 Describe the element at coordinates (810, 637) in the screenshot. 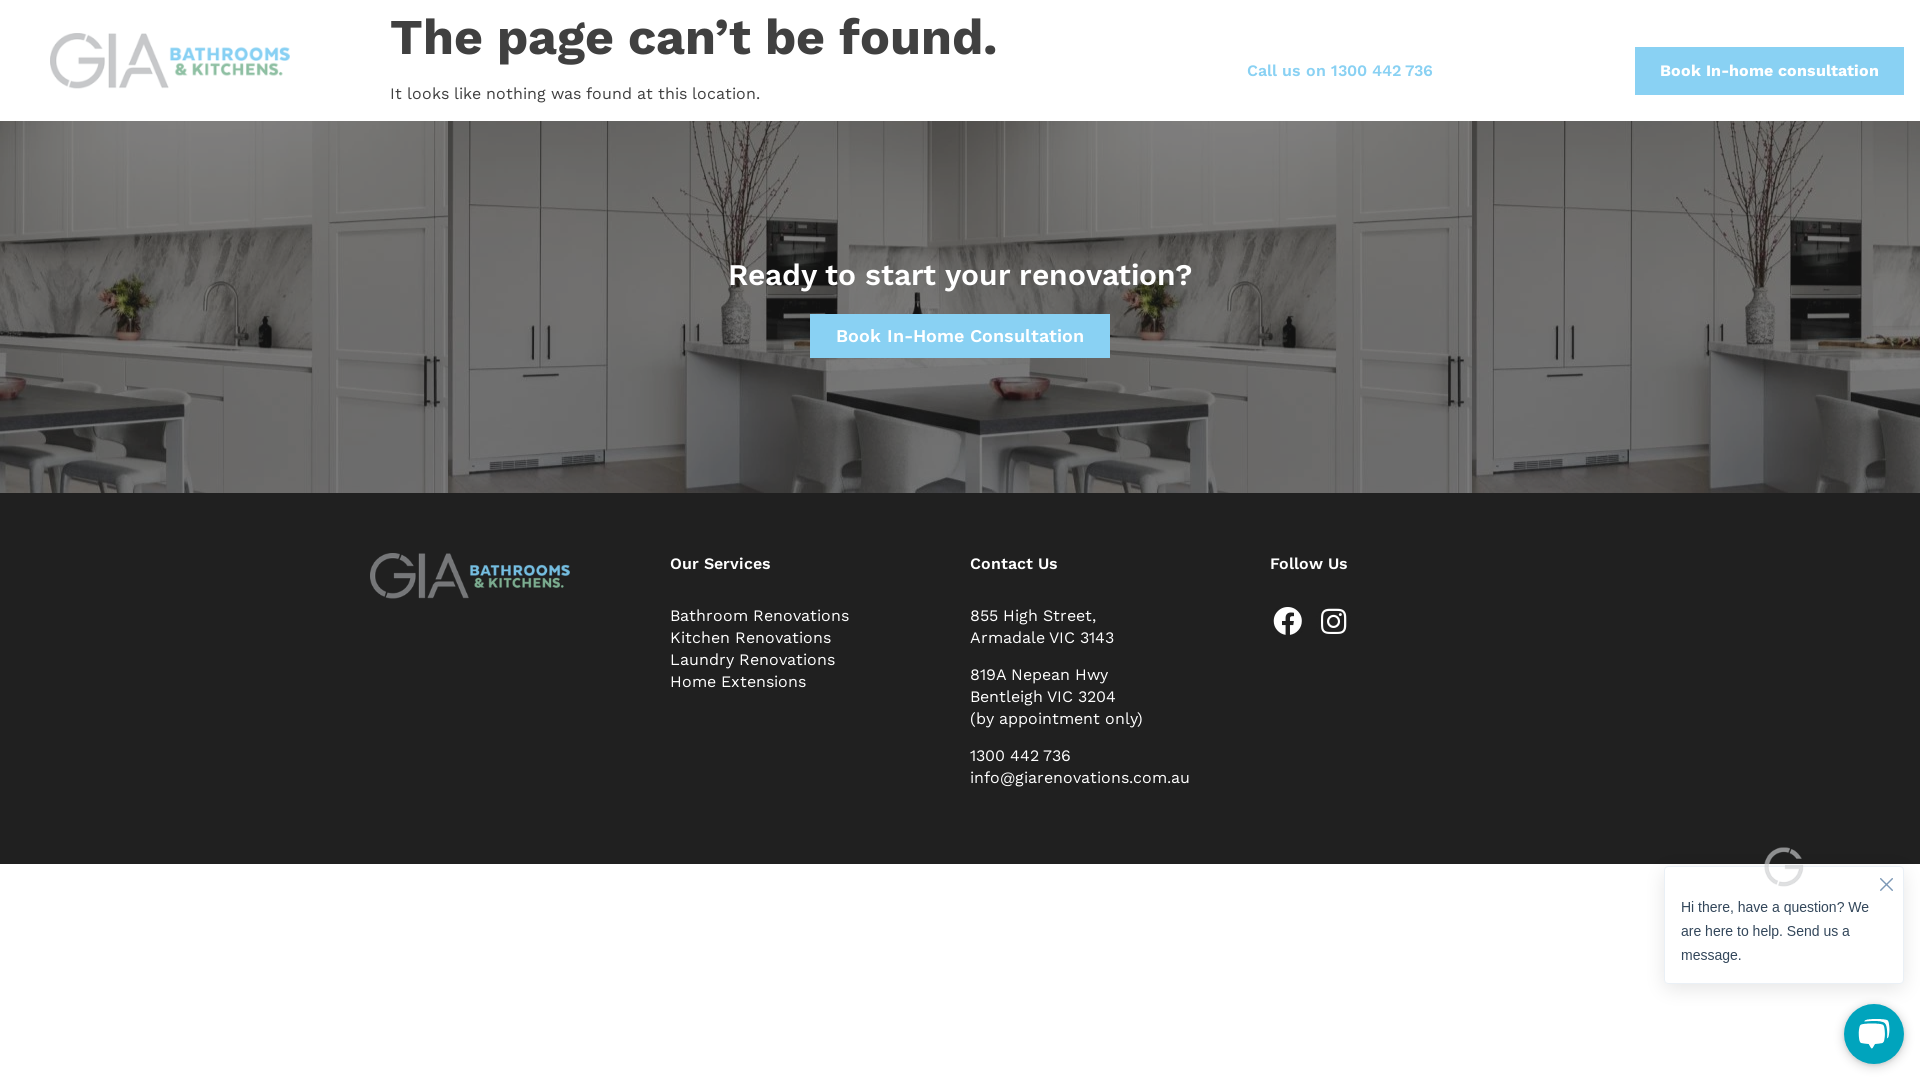

I see `Kitchen Renovations` at that location.